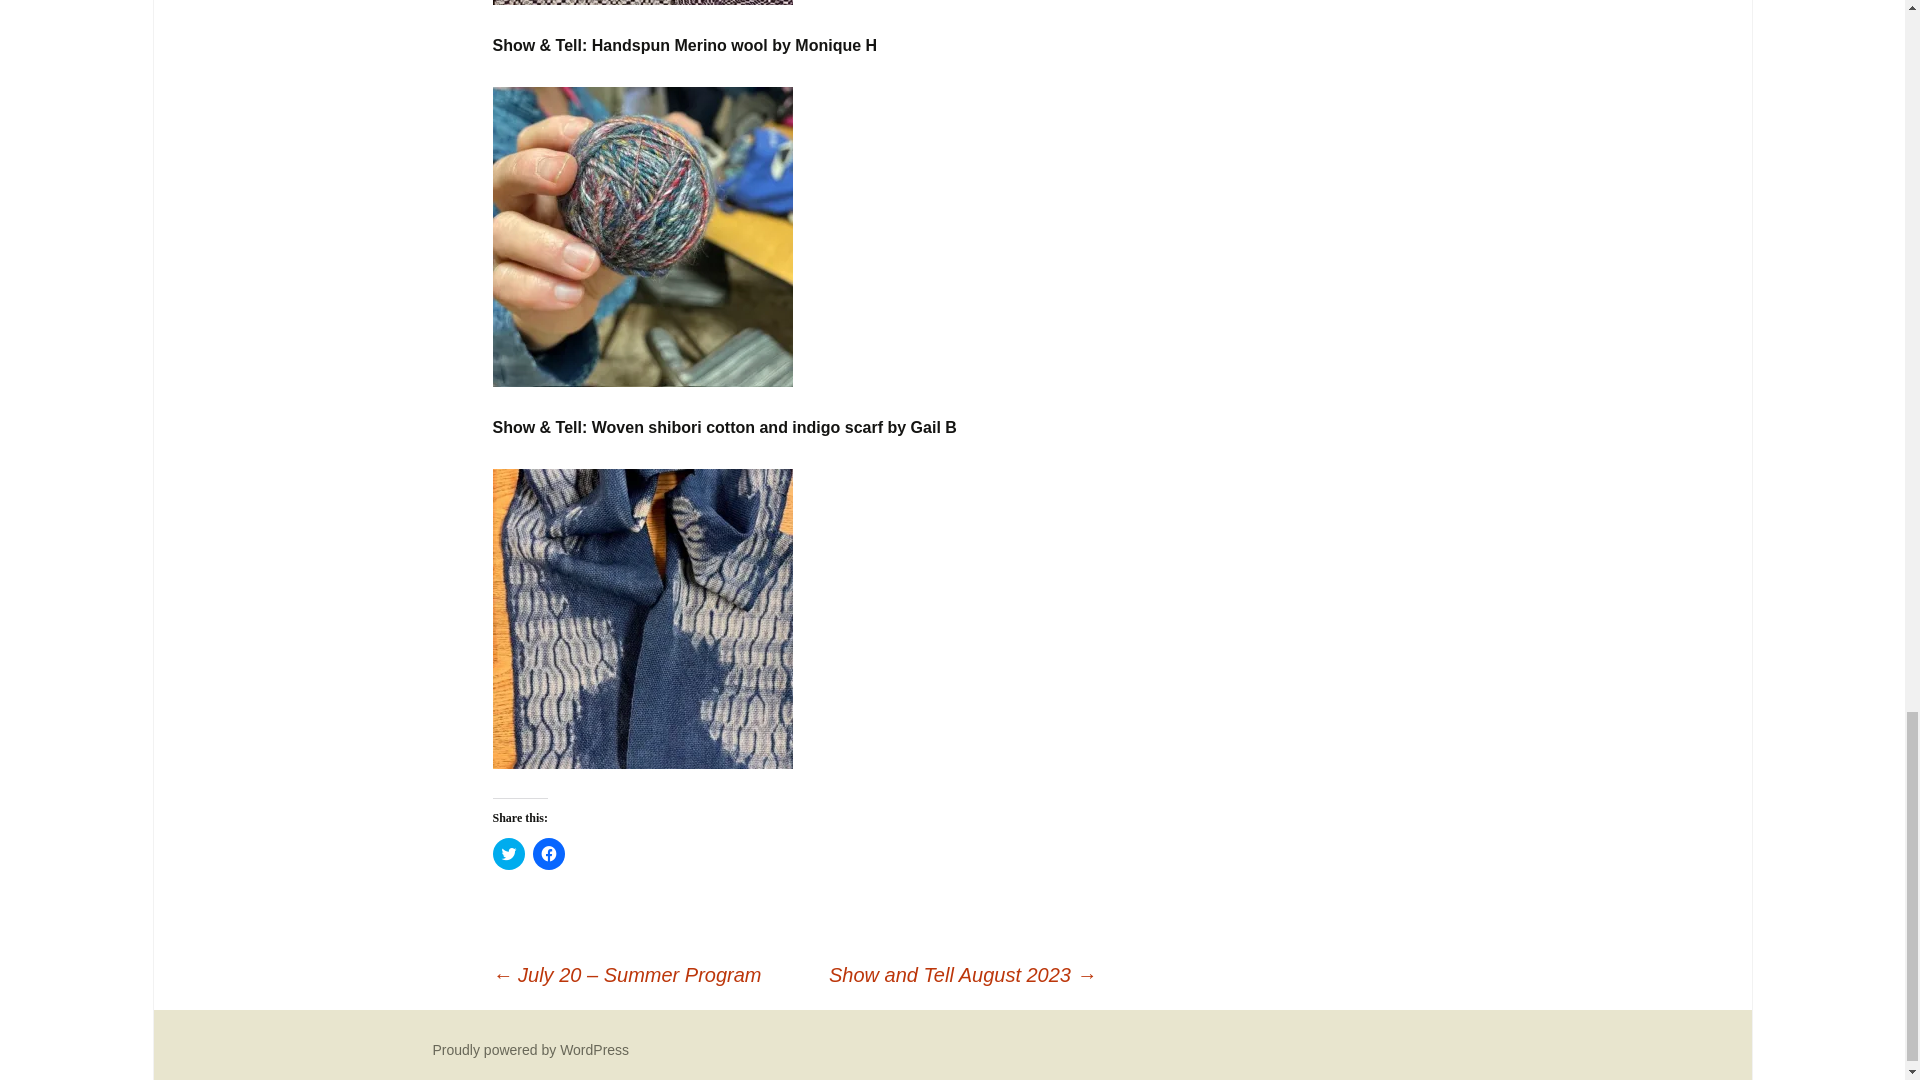  Describe the element at coordinates (508, 854) in the screenshot. I see `Click to share on Twitter` at that location.